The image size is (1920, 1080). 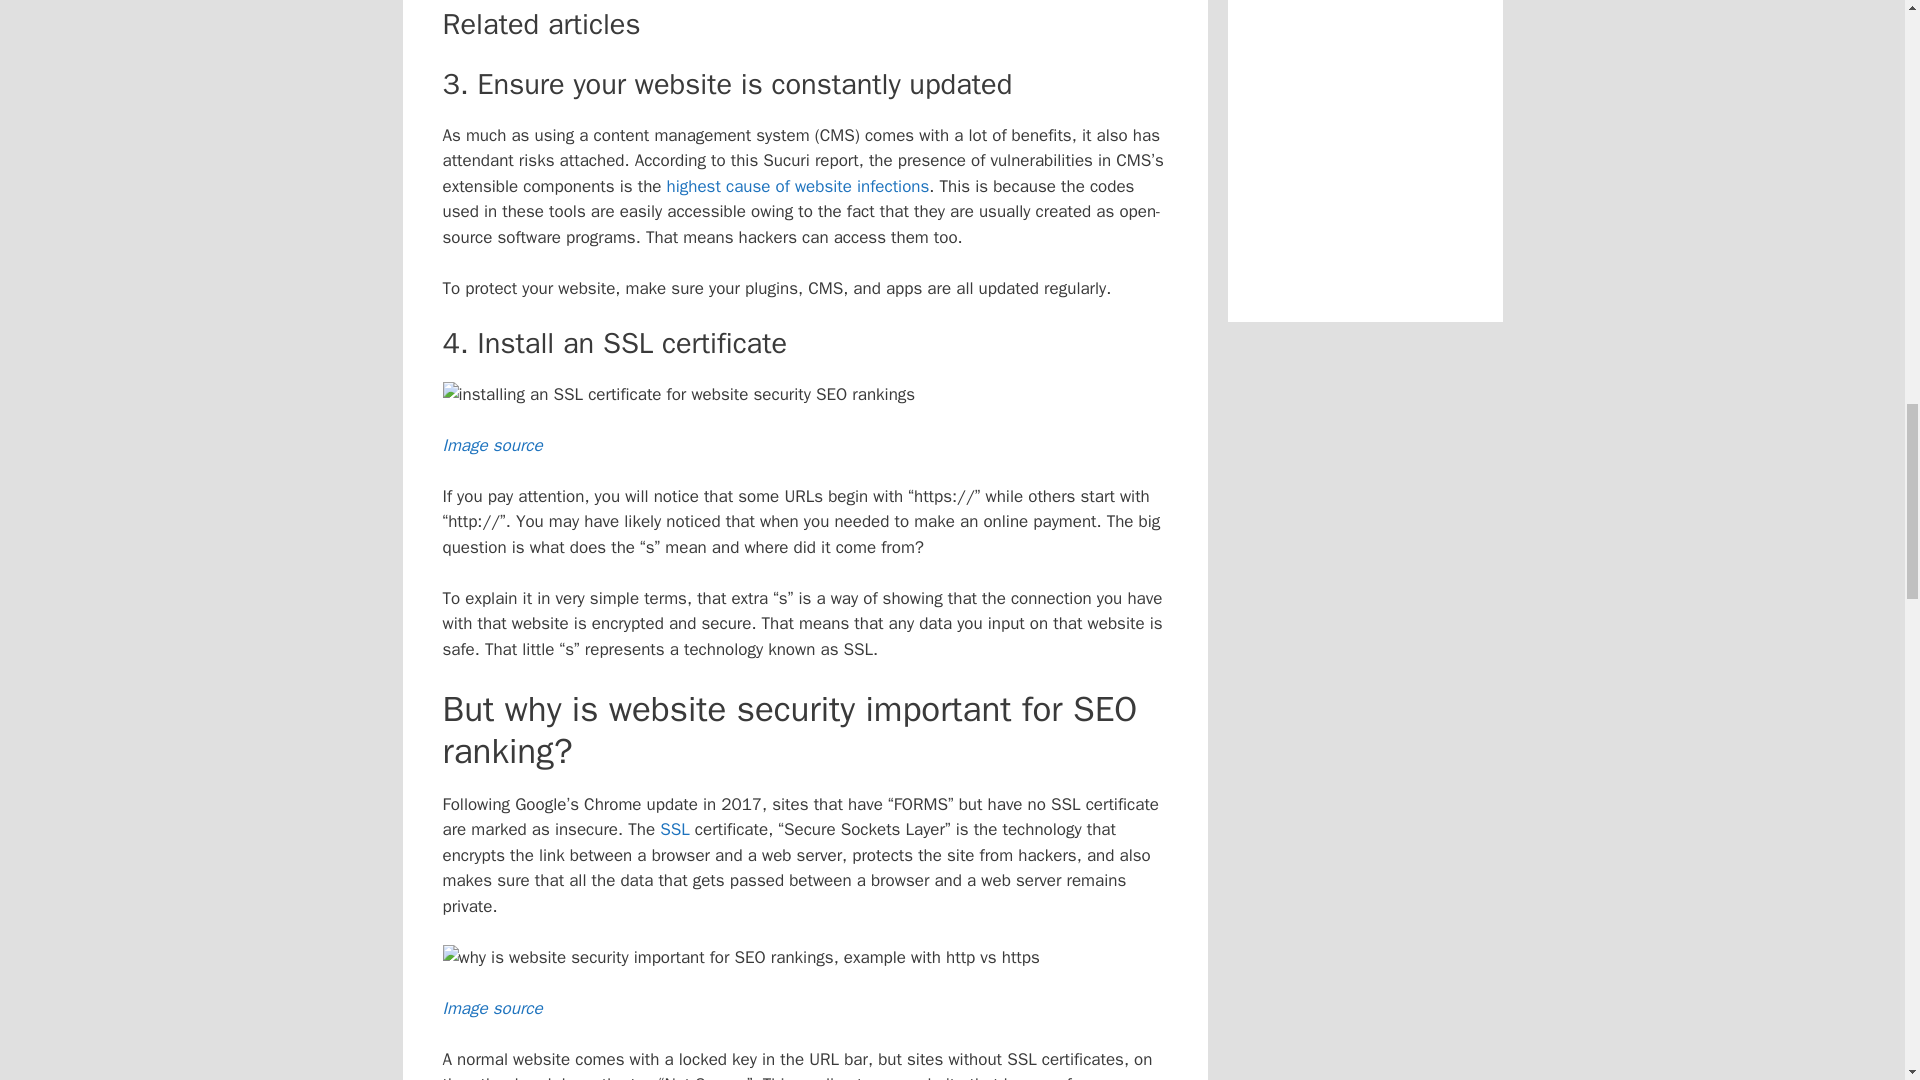 What do you see at coordinates (491, 1008) in the screenshot?
I see `Image source` at bounding box center [491, 1008].